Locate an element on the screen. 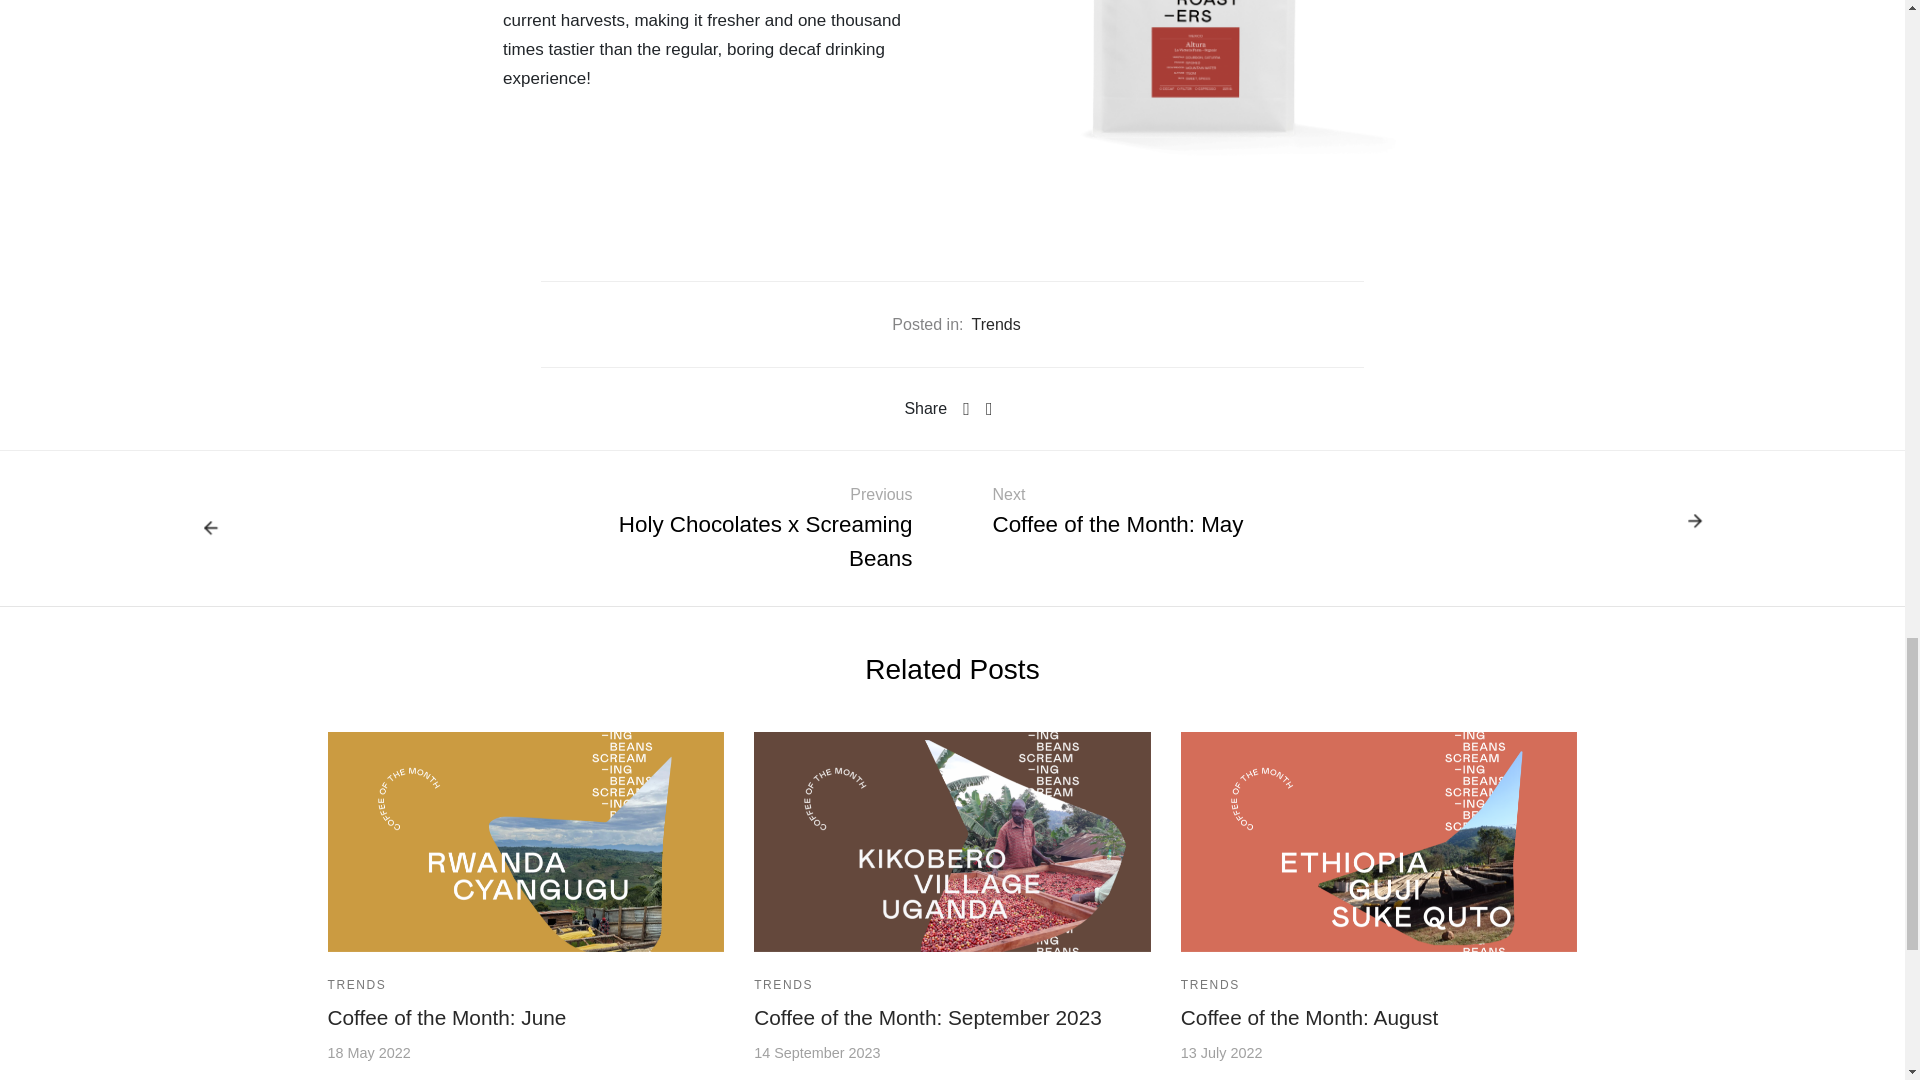  Coffee of the Month: September 2023 is located at coordinates (928, 1017).